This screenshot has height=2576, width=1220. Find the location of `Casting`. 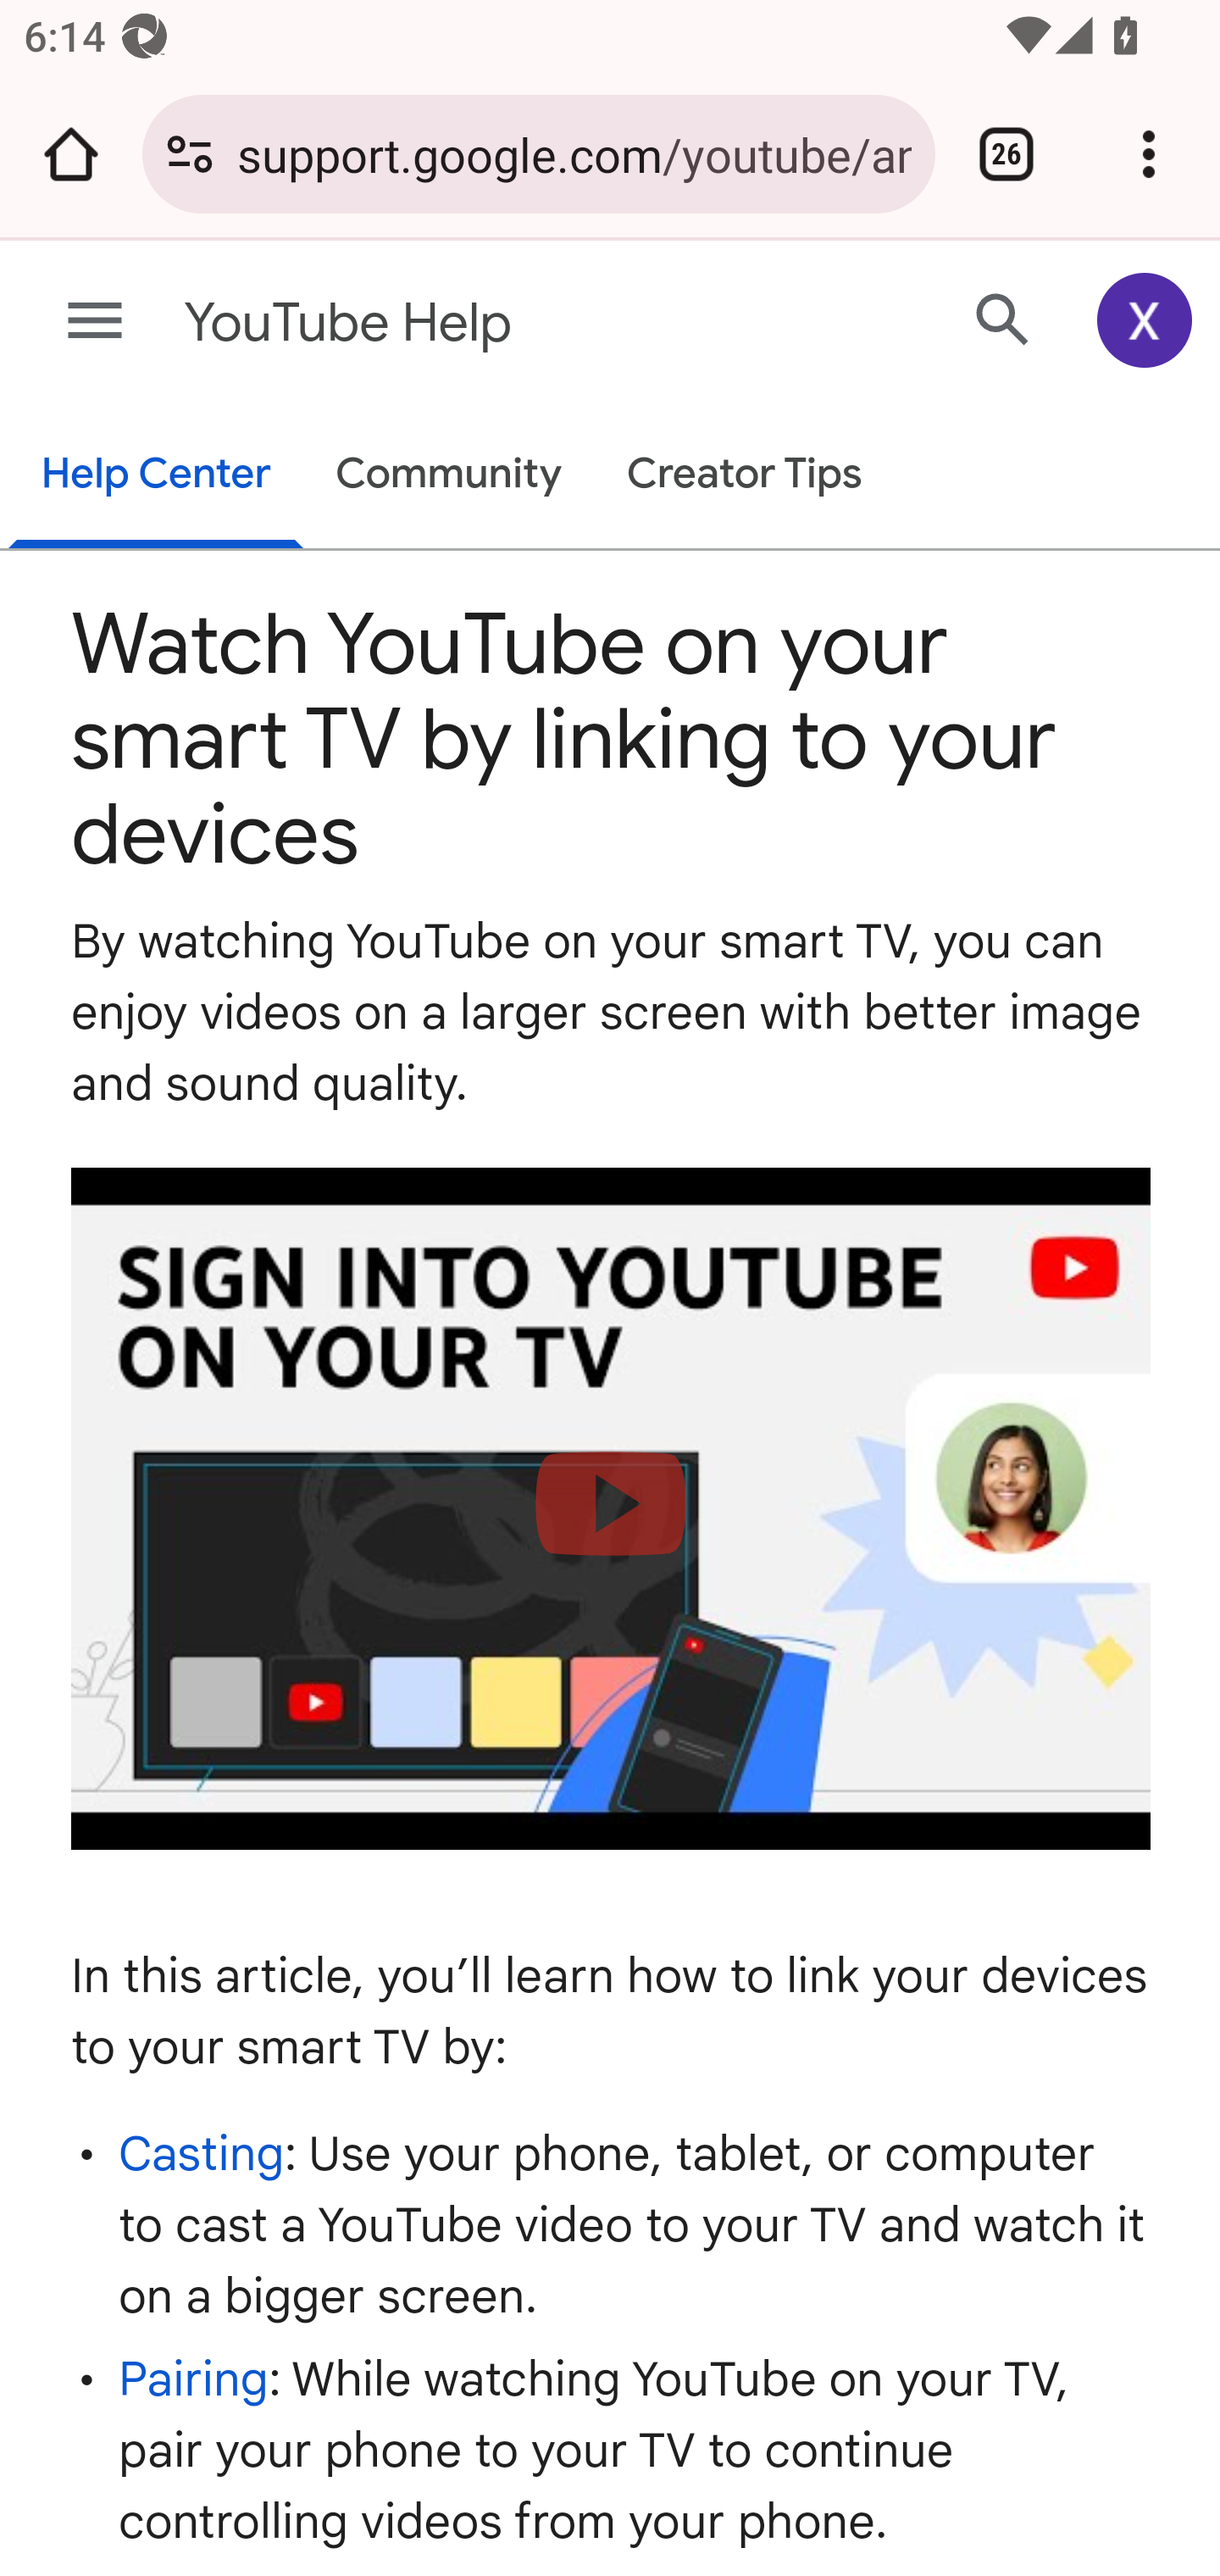

Casting is located at coordinates (202, 2152).